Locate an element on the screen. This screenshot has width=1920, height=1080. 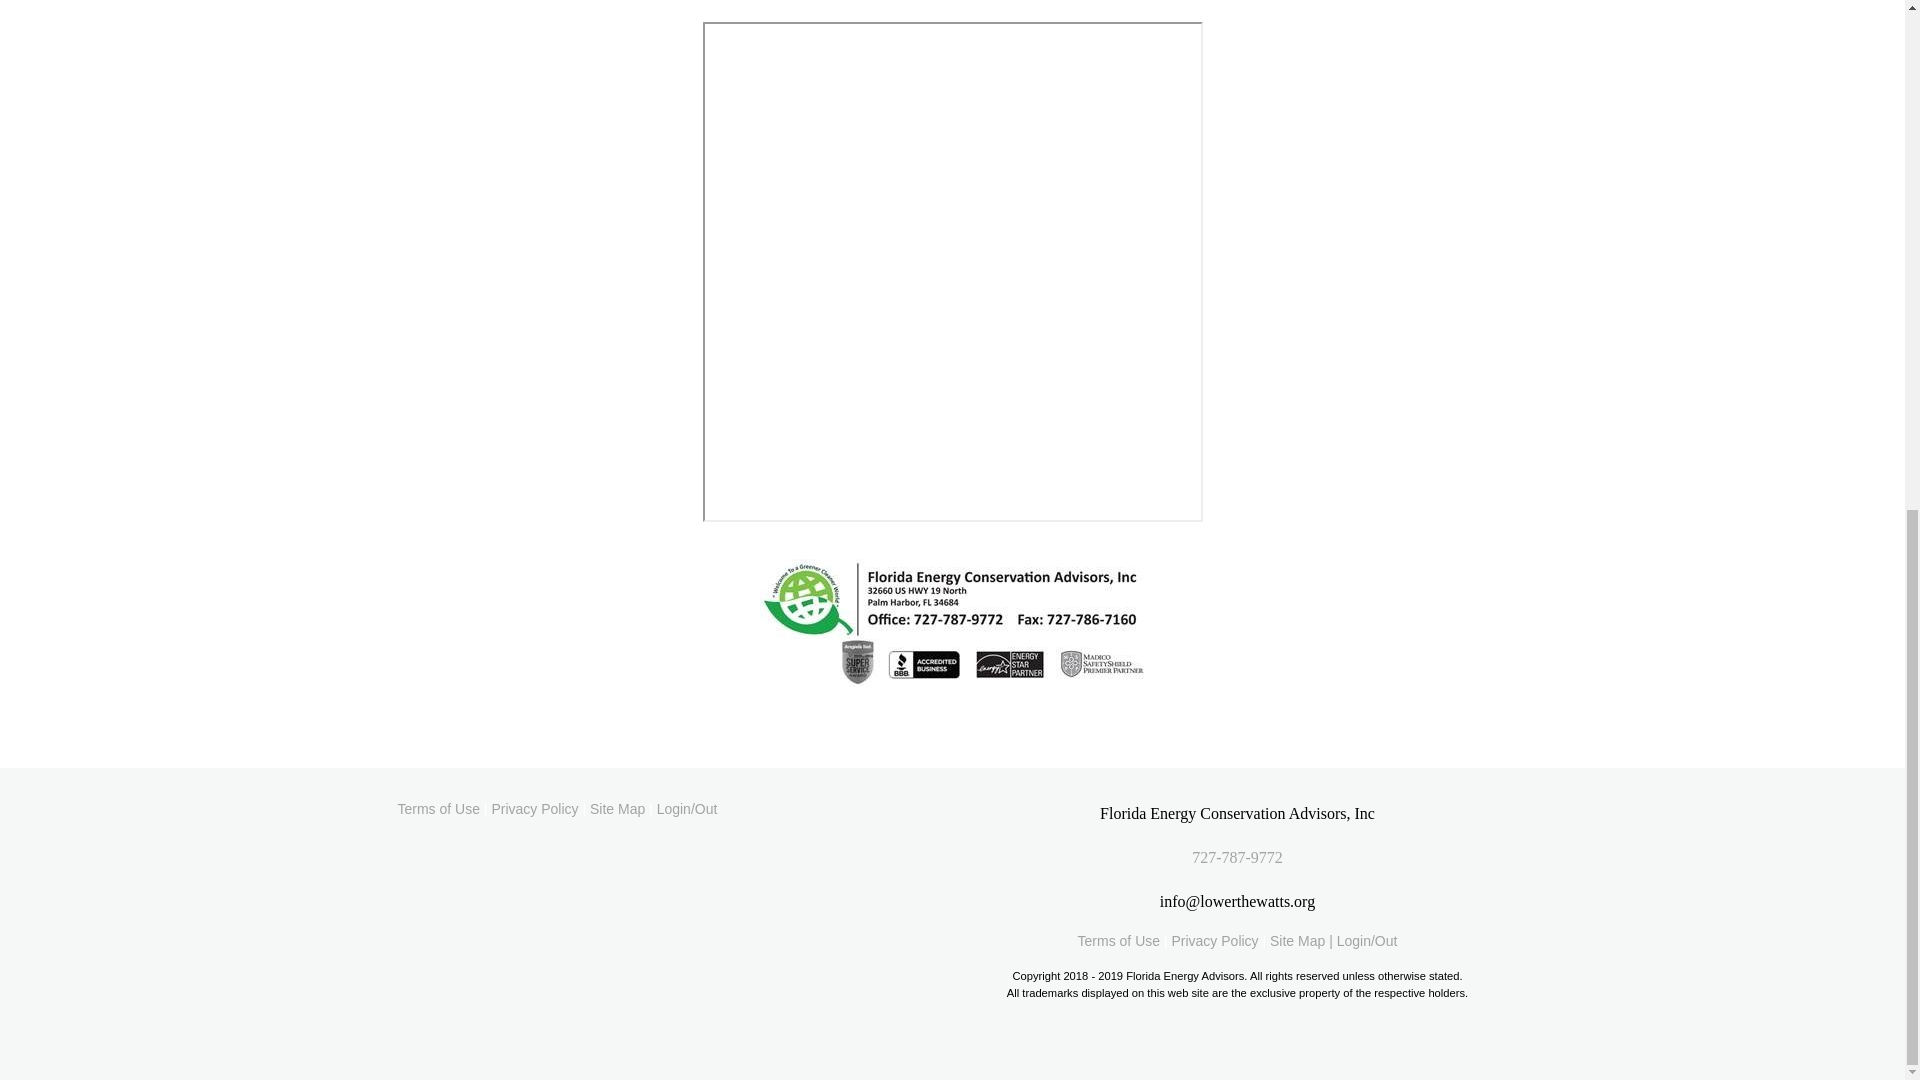
Terms of Use is located at coordinates (1118, 941).